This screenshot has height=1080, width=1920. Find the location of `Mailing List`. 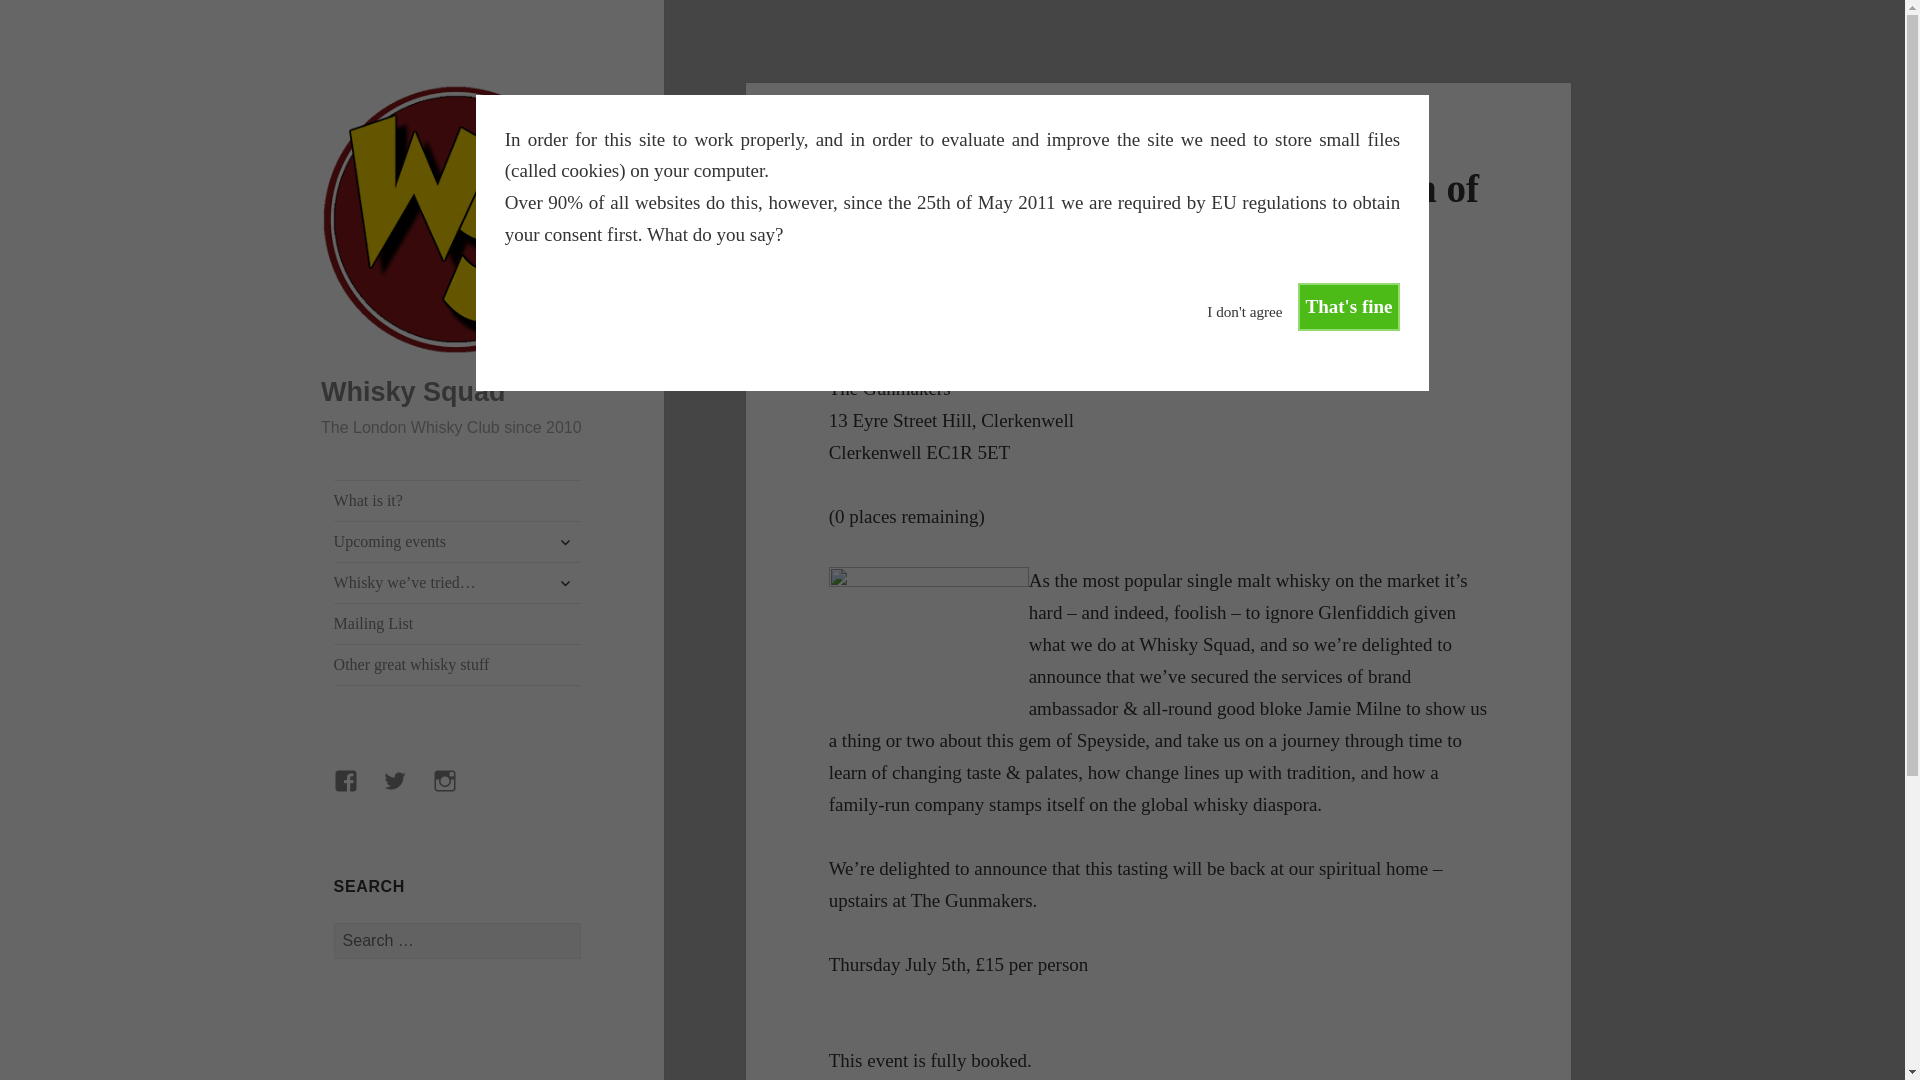

Mailing List is located at coordinates (458, 623).